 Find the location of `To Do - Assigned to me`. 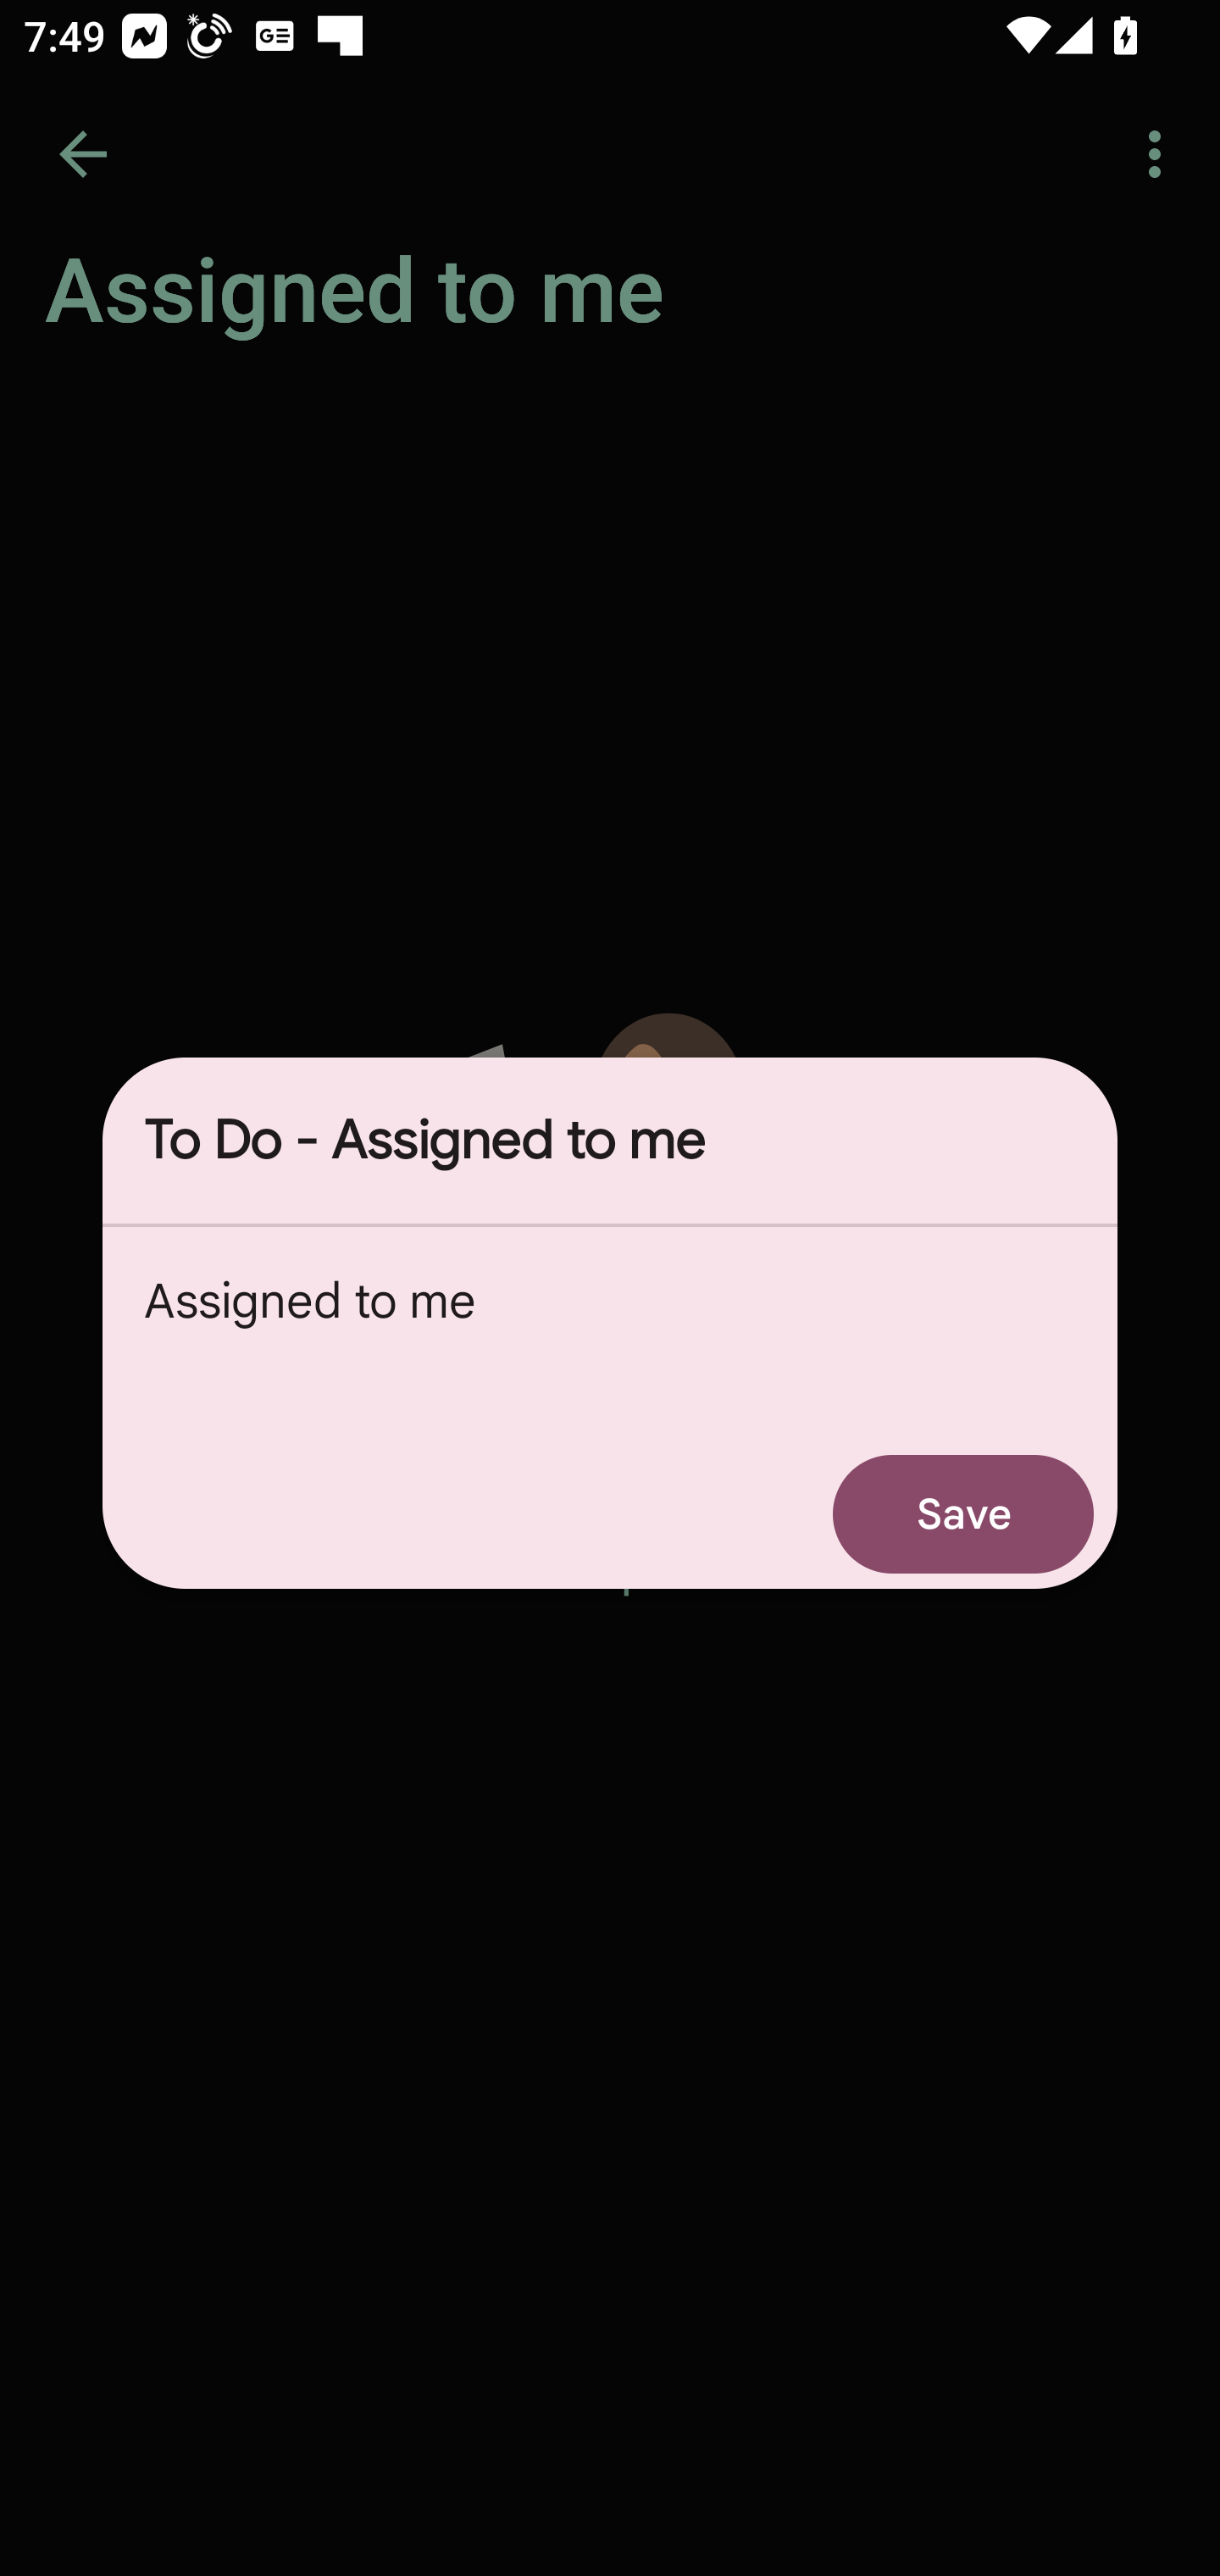

To Do - Assigned to me is located at coordinates (610, 1141).